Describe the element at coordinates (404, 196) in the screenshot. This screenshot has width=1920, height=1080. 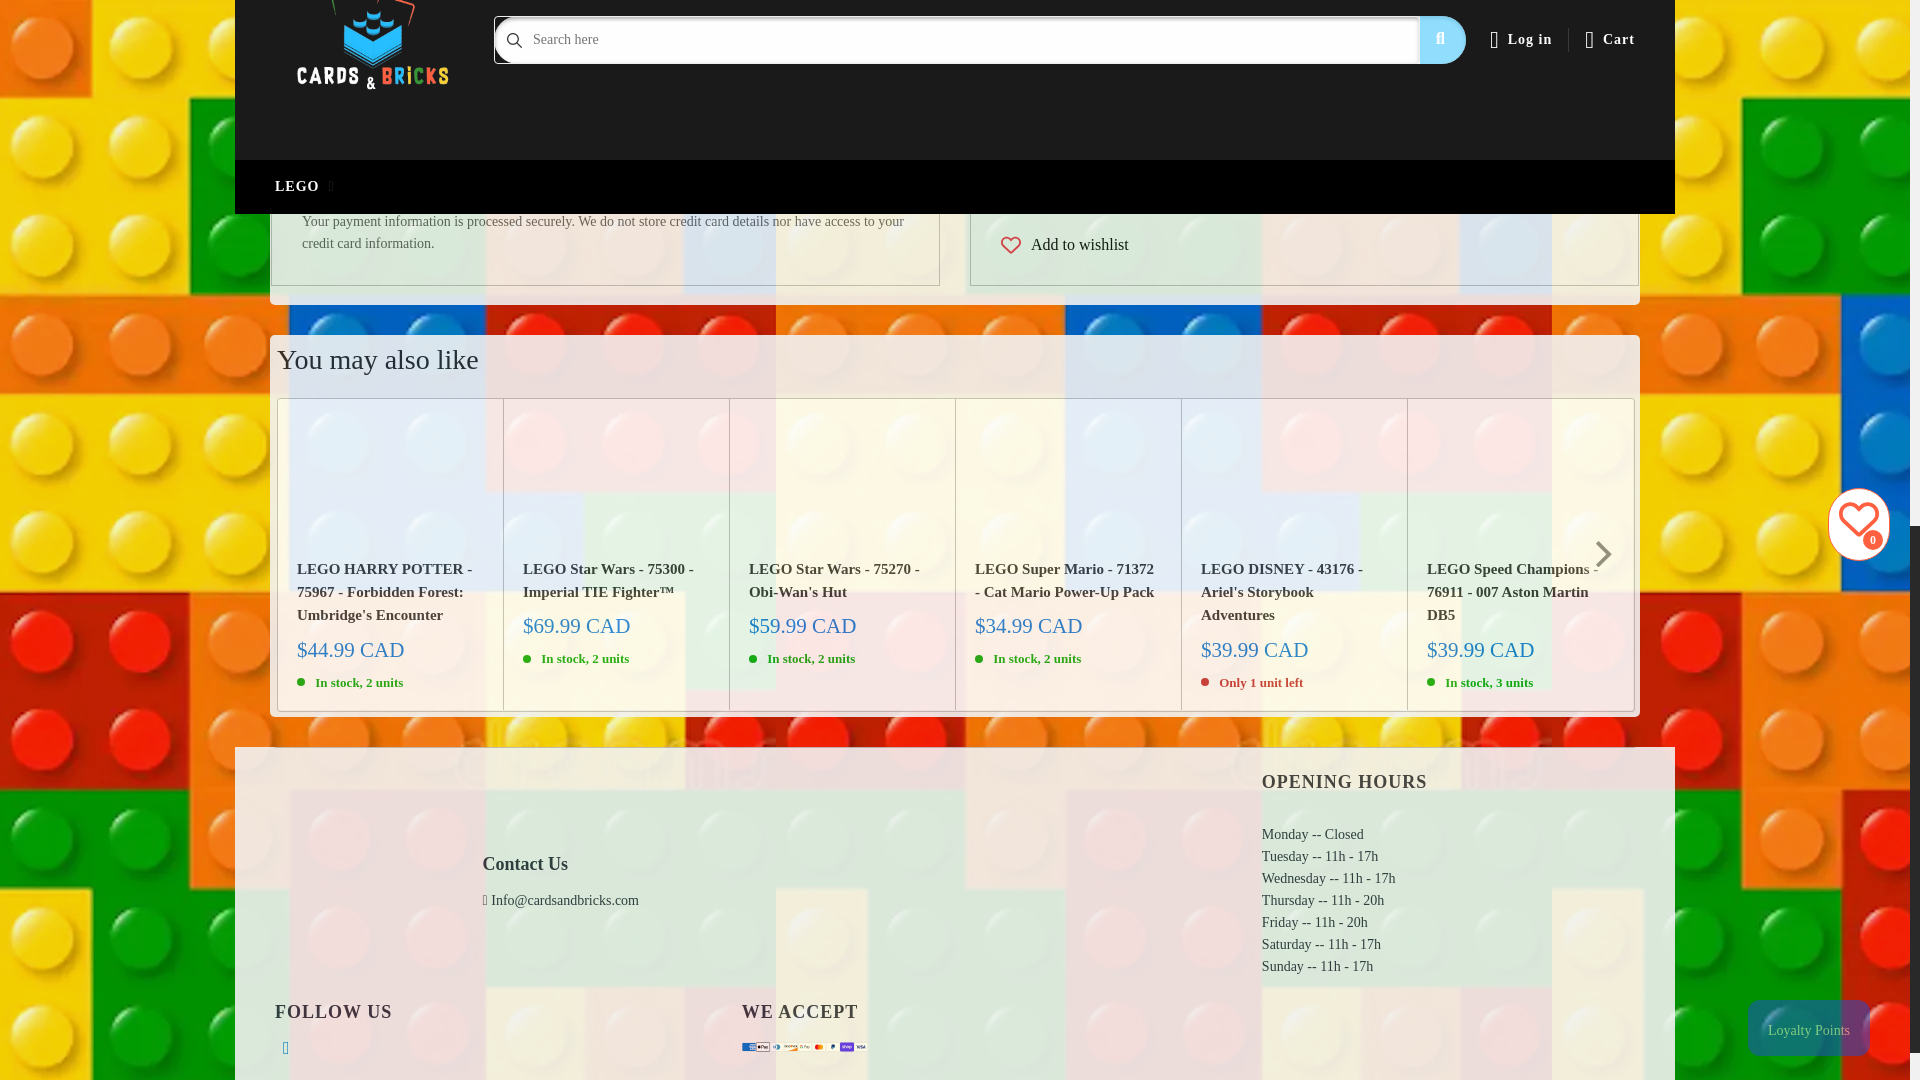
I see `Diners Club` at that location.